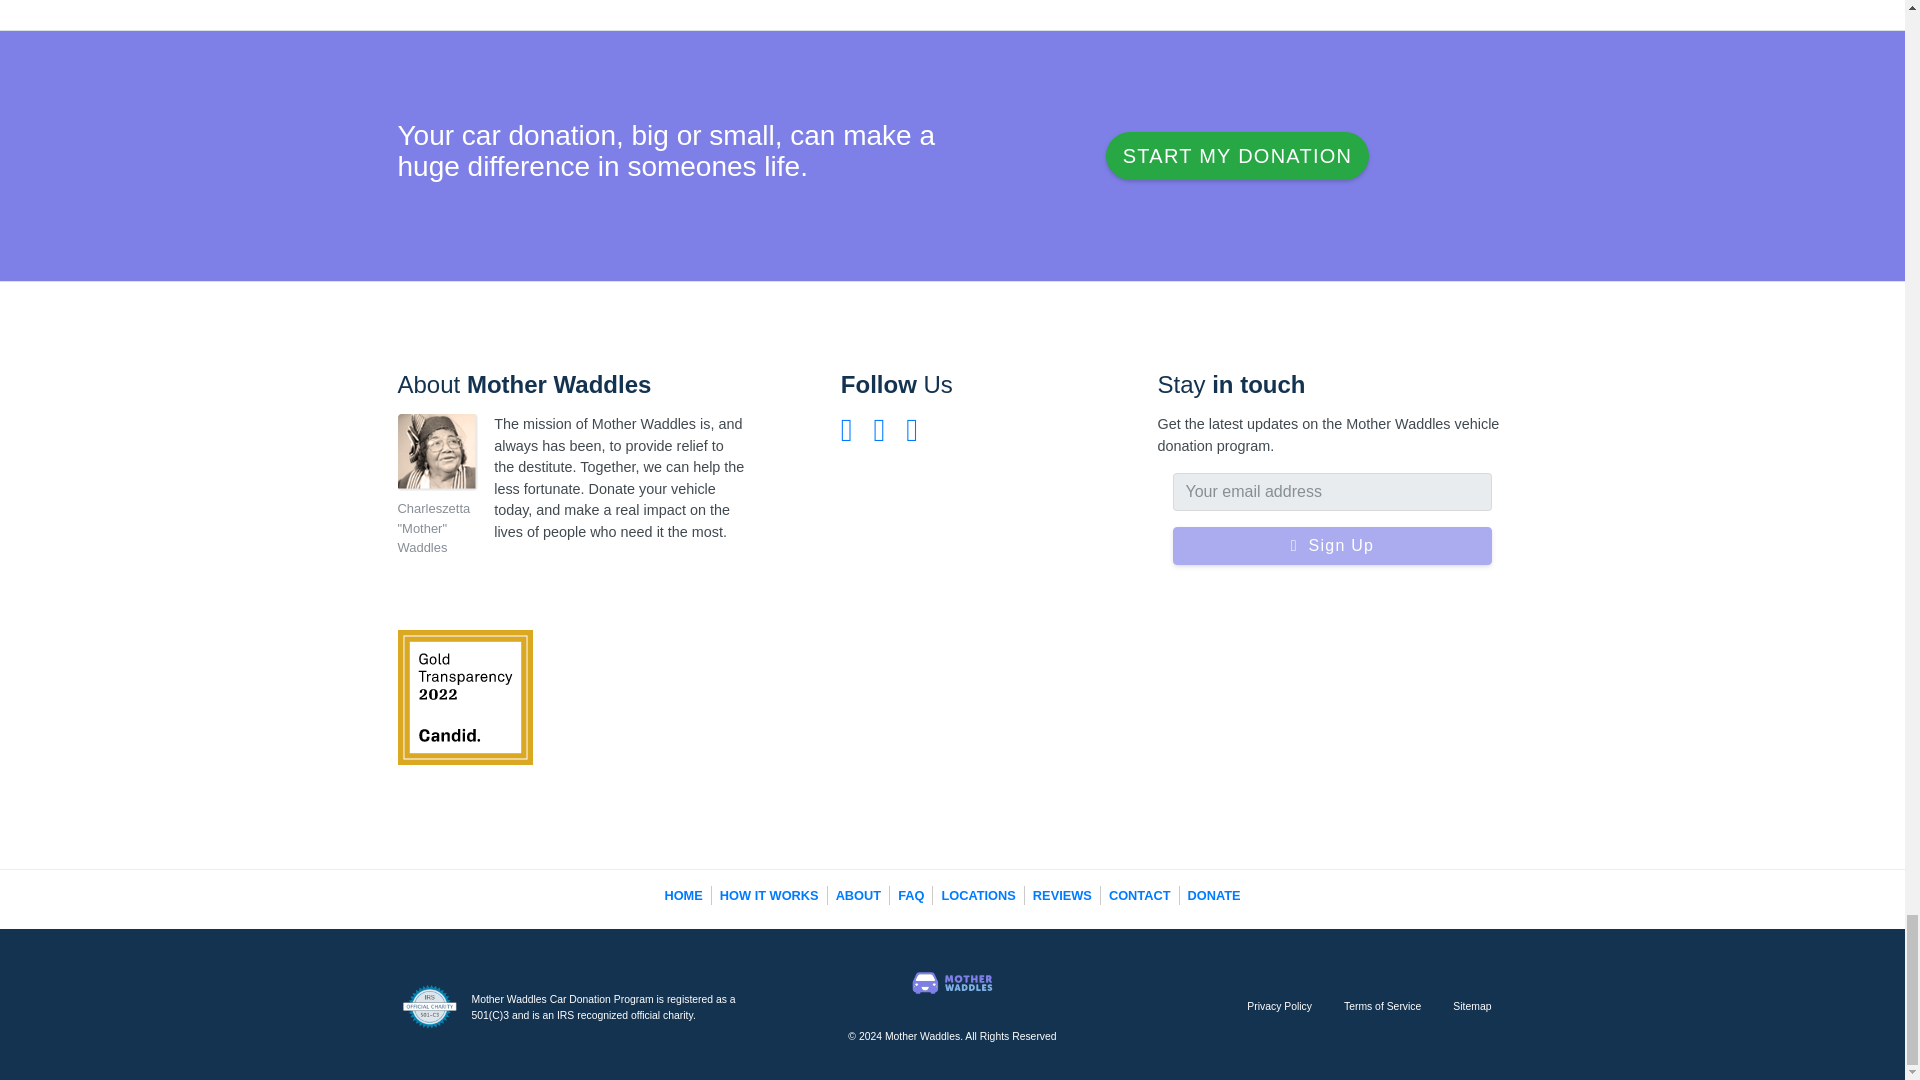 The width and height of the screenshot is (1920, 1080). What do you see at coordinates (1331, 546) in the screenshot?
I see `Sign Up` at bounding box center [1331, 546].